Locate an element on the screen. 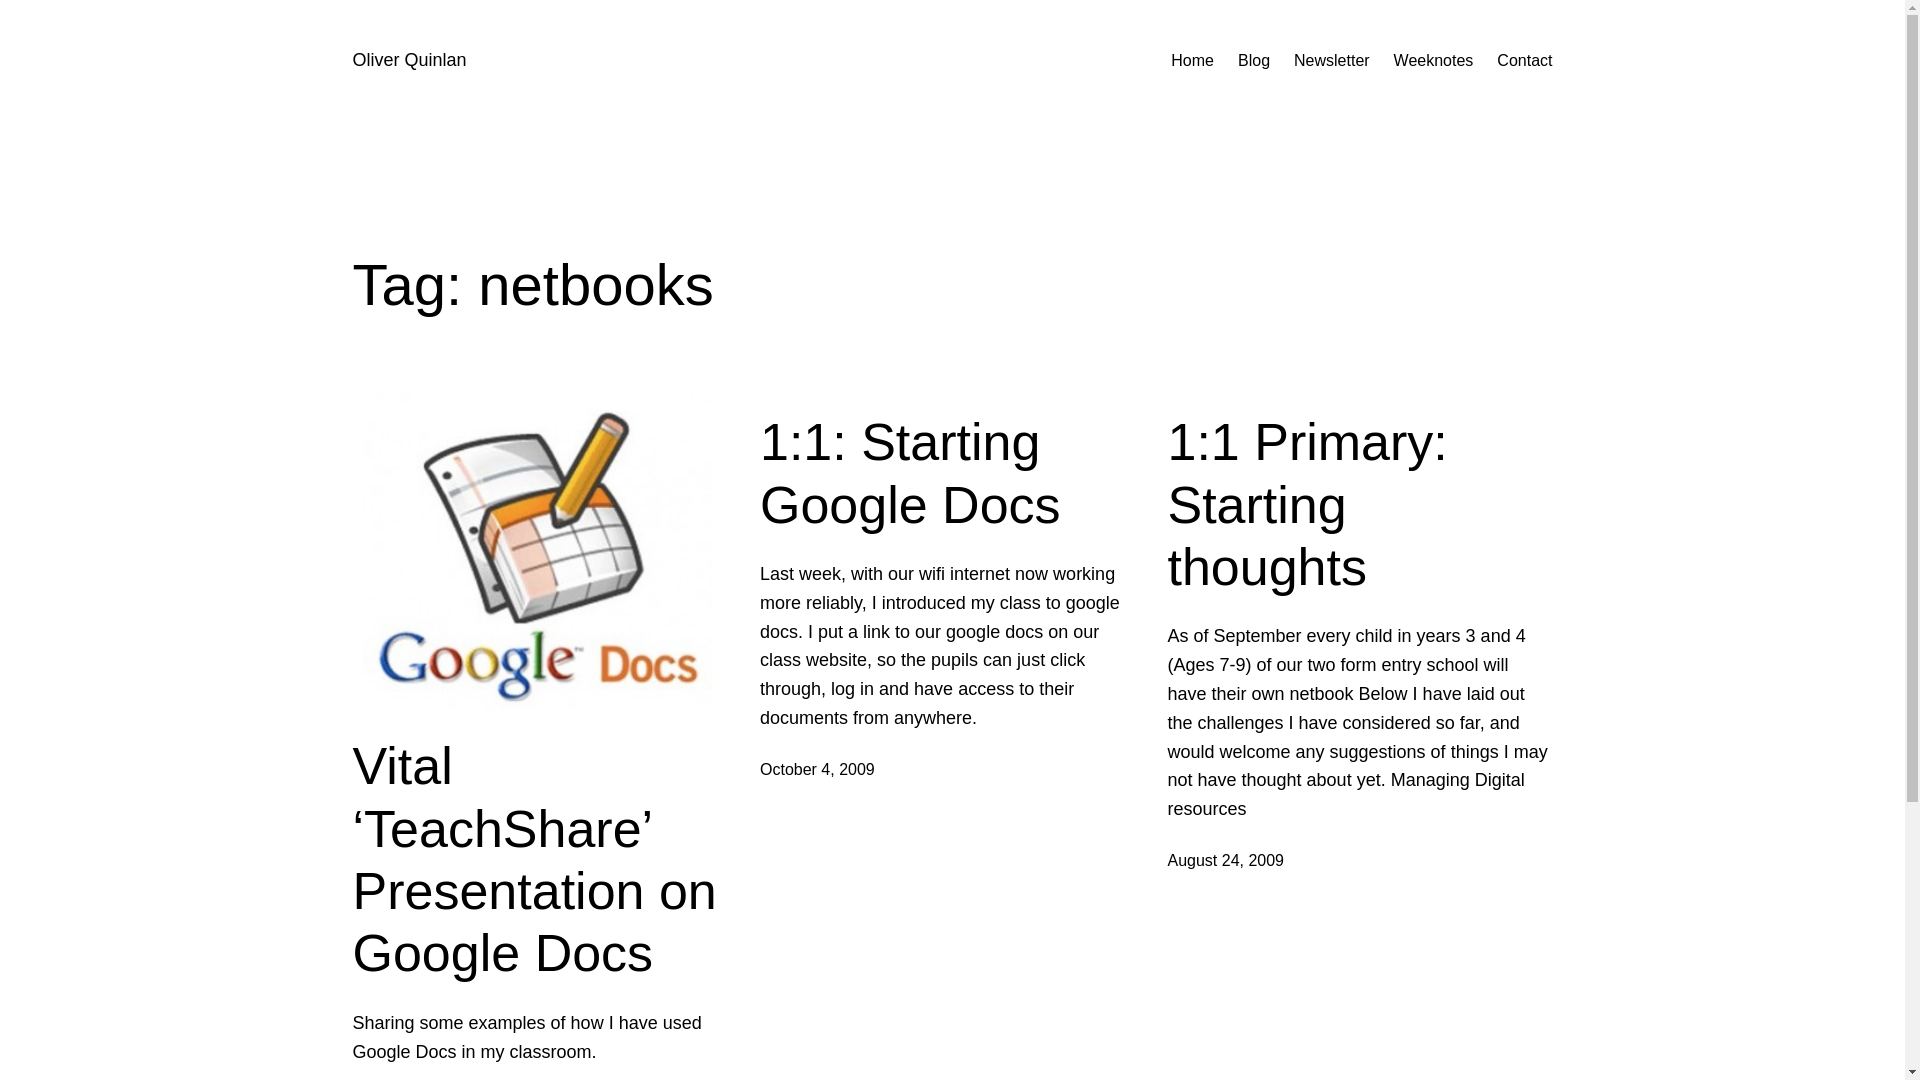 Image resolution: width=1920 pixels, height=1080 pixels. 1:1: Starting Google Docs is located at coordinates (952, 473).